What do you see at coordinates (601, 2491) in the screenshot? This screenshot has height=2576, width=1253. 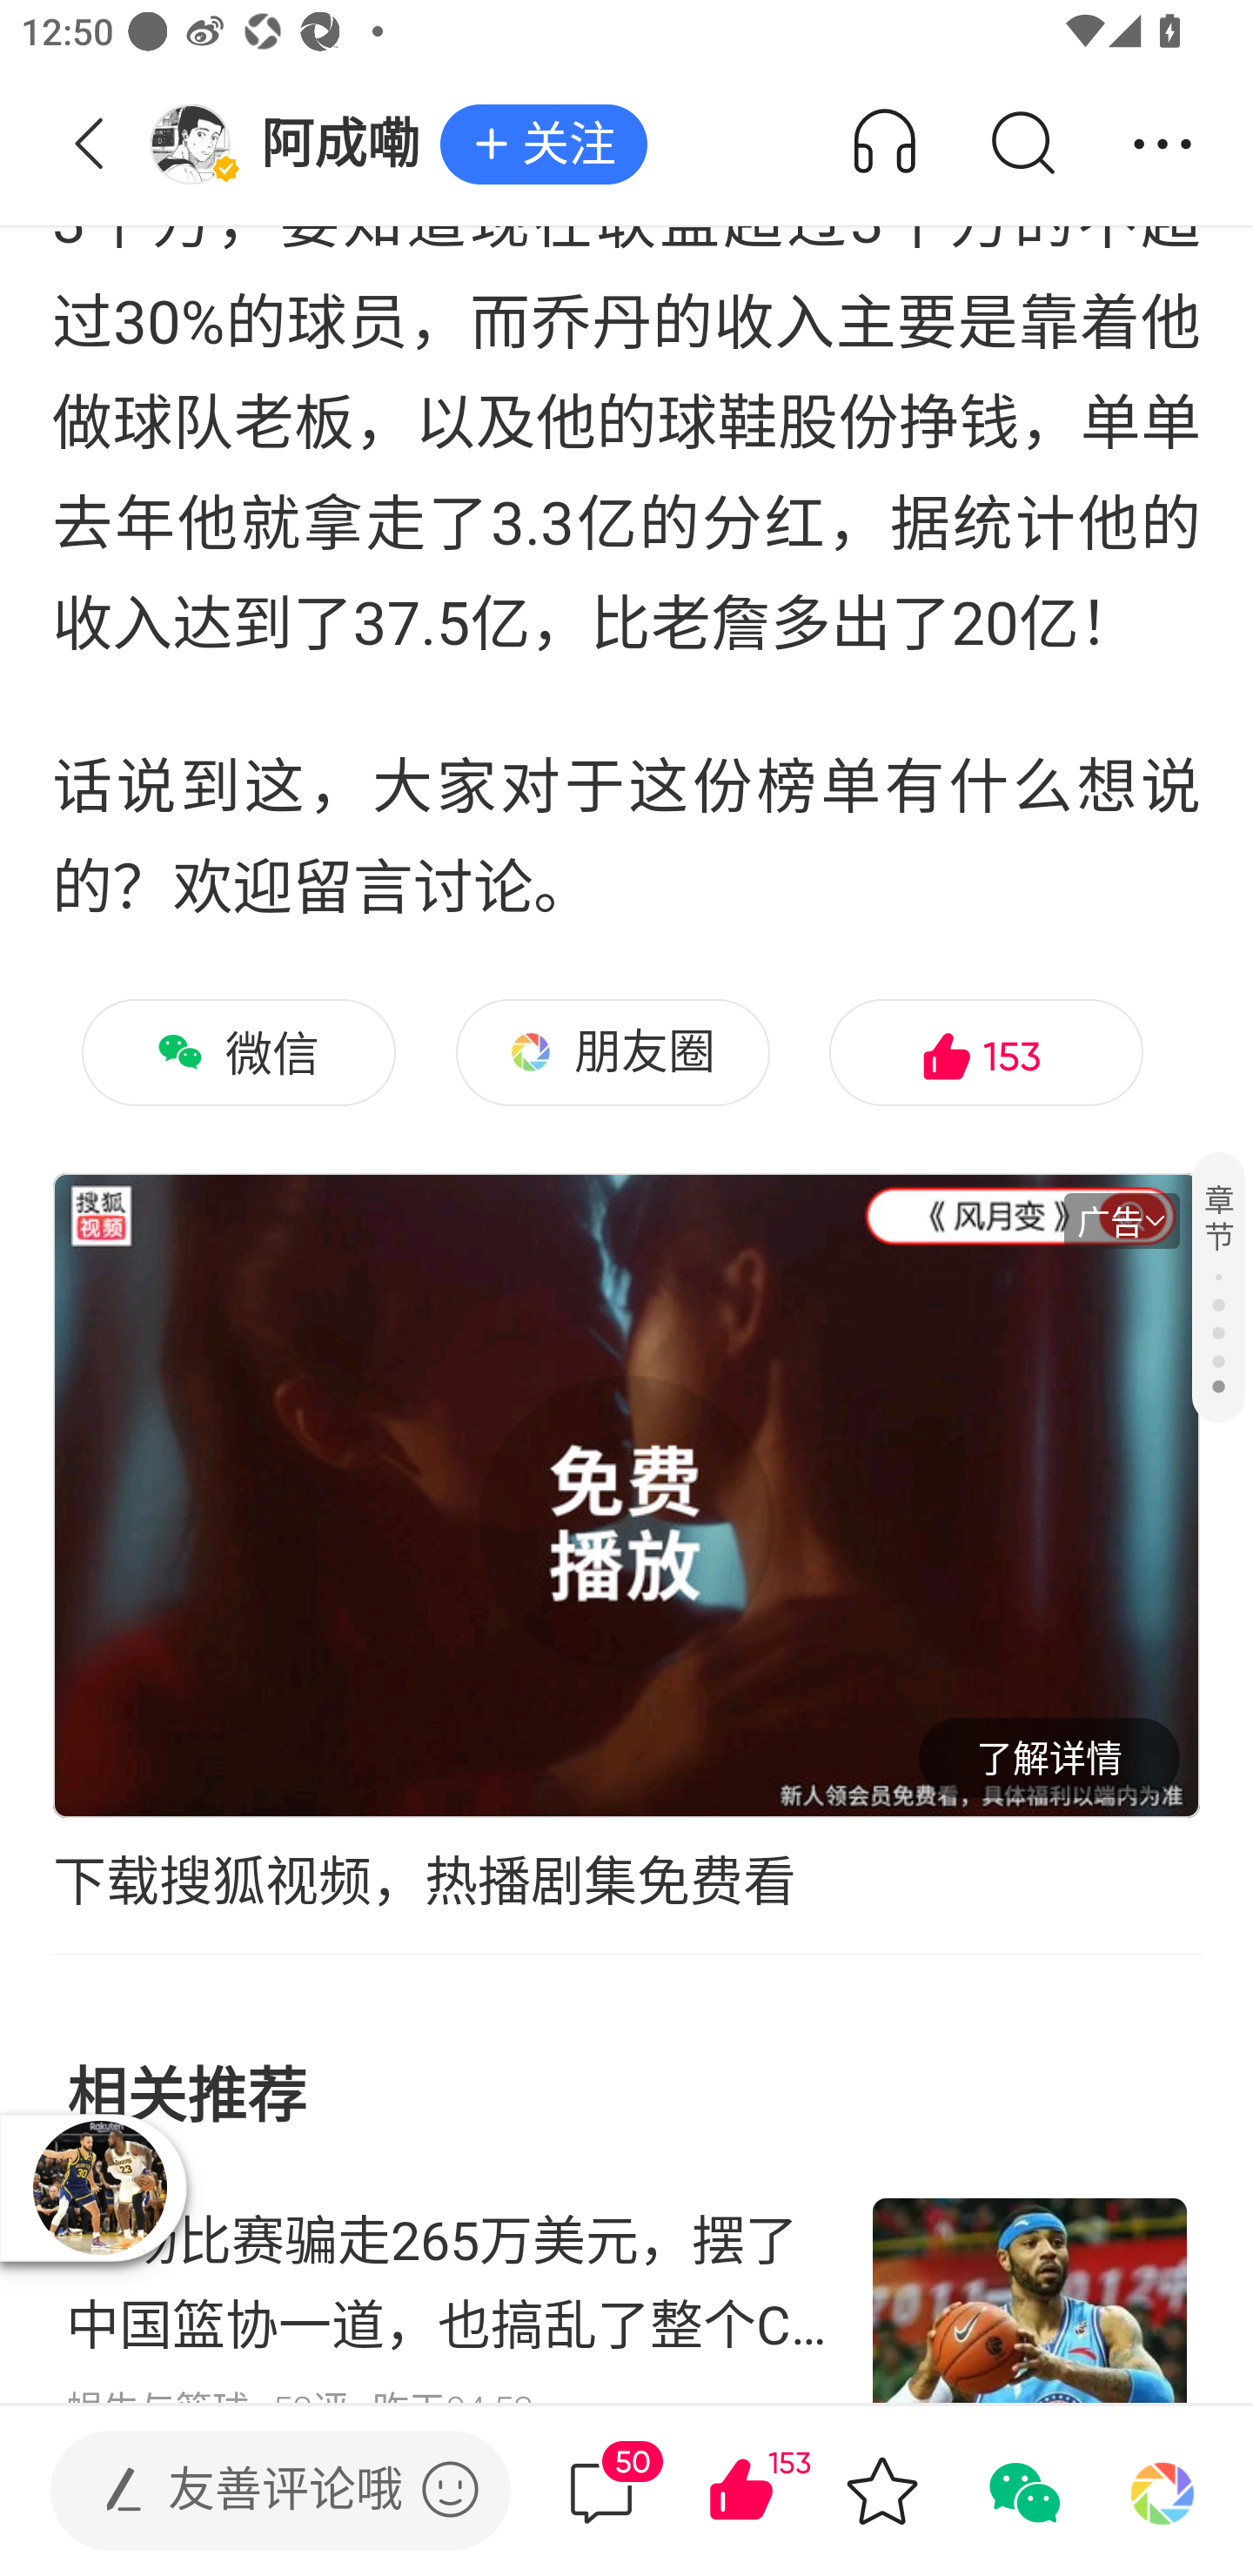 I see `50评论  50 评论` at bounding box center [601, 2491].